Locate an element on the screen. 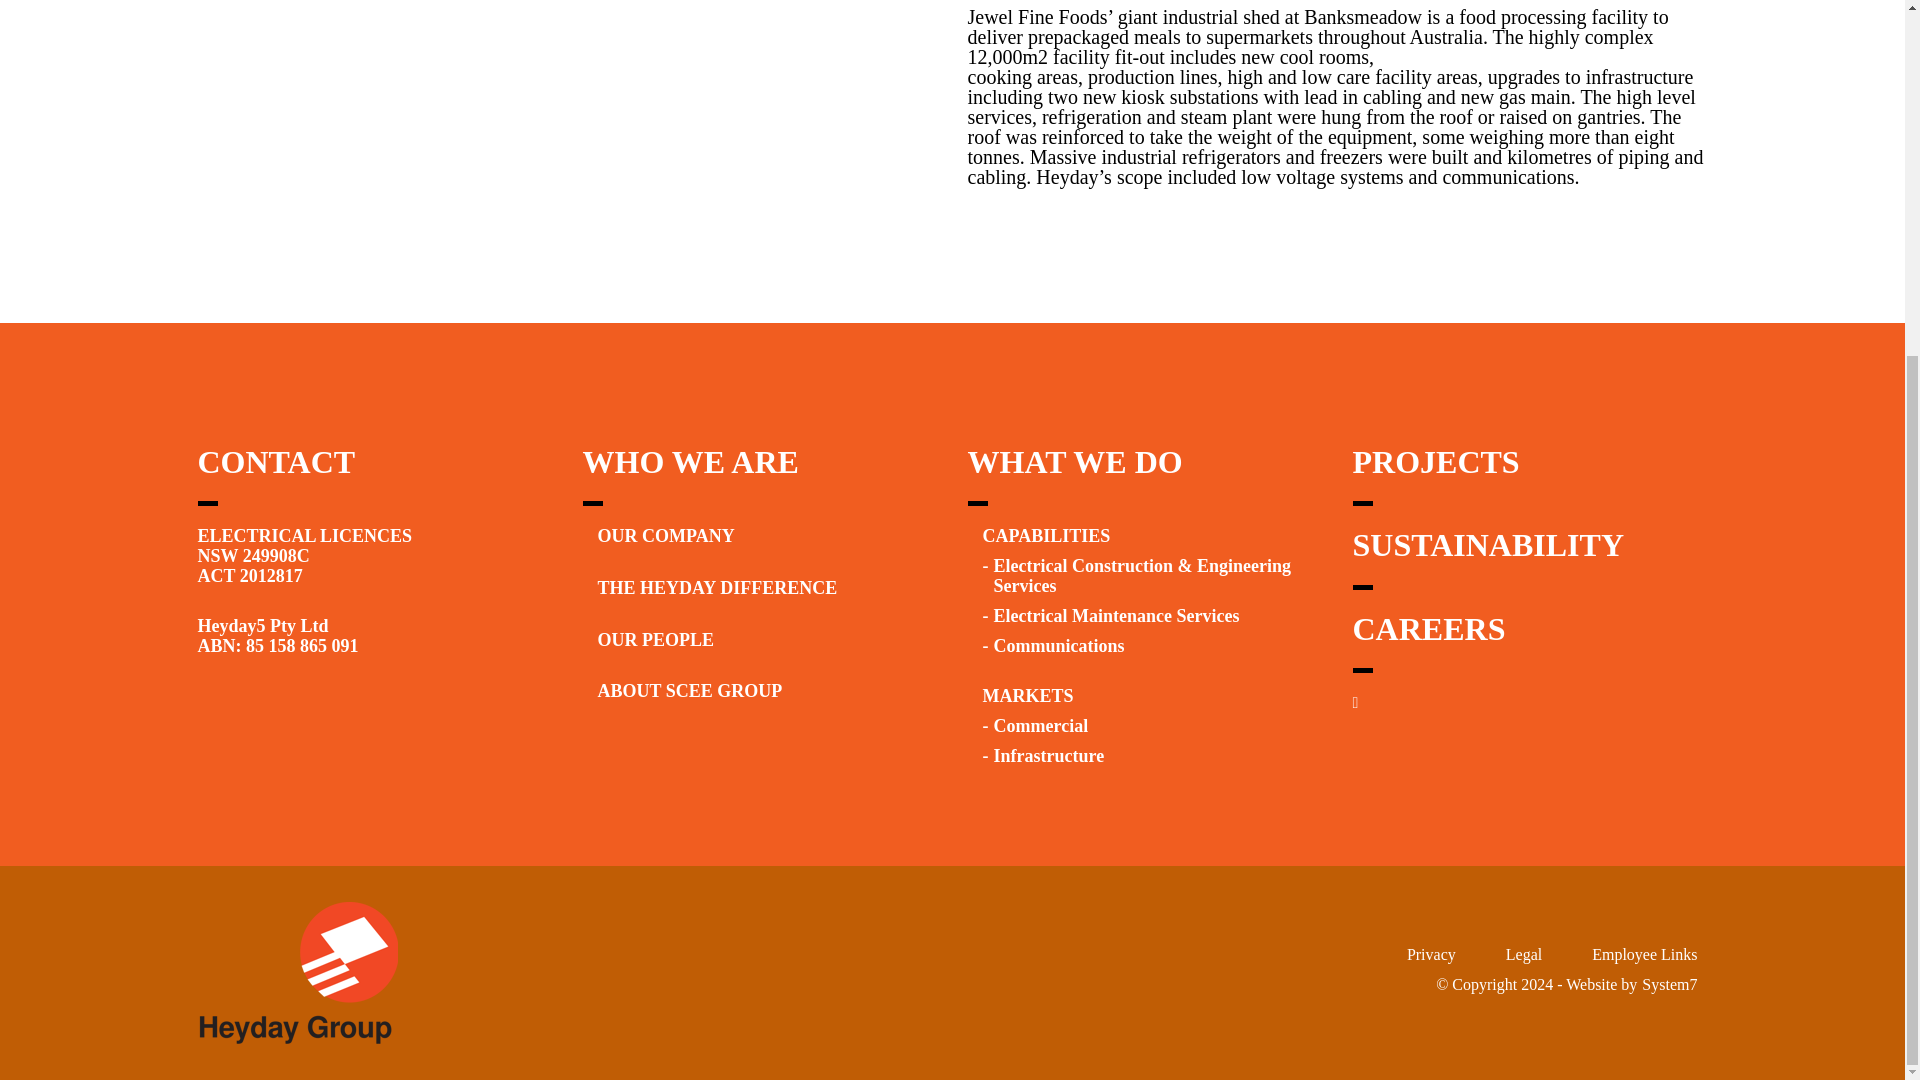  Electrical Maintenance Services is located at coordinates (1117, 616).